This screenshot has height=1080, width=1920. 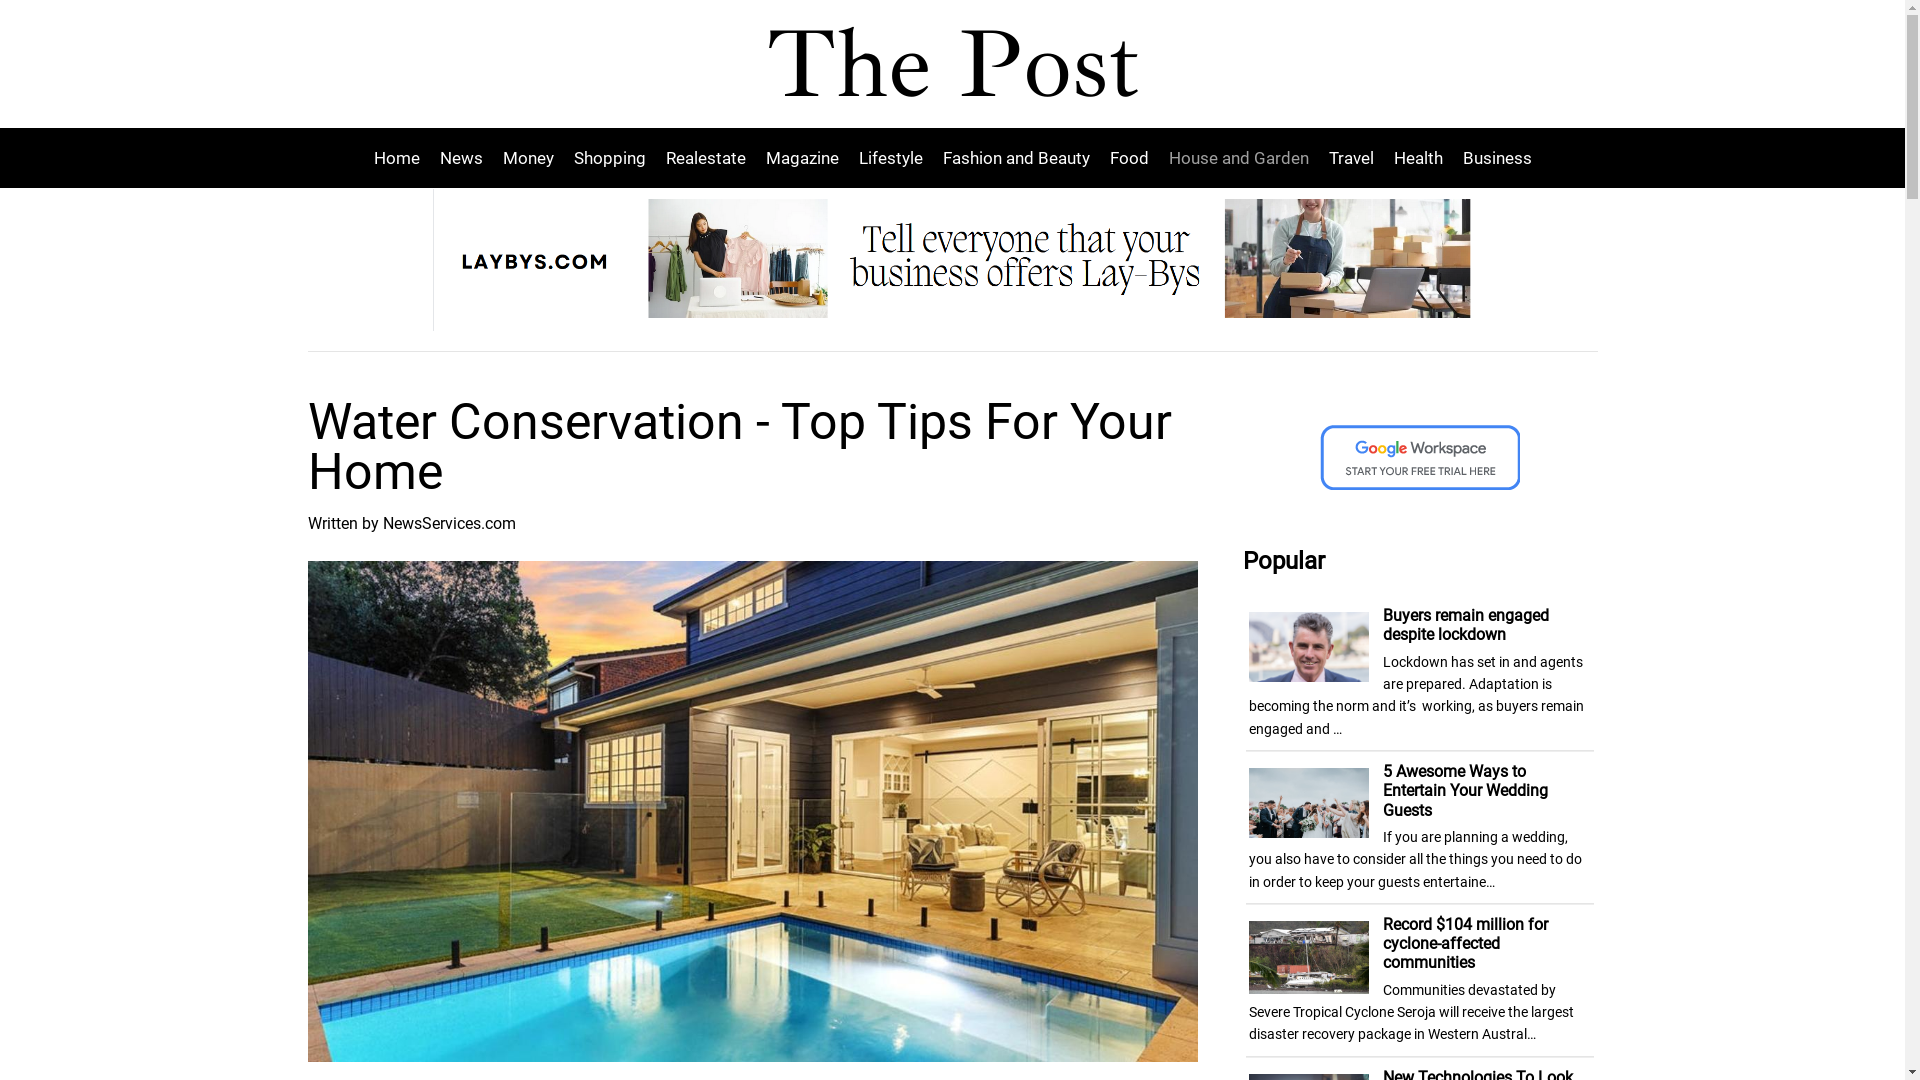 What do you see at coordinates (1418, 158) in the screenshot?
I see `Health` at bounding box center [1418, 158].